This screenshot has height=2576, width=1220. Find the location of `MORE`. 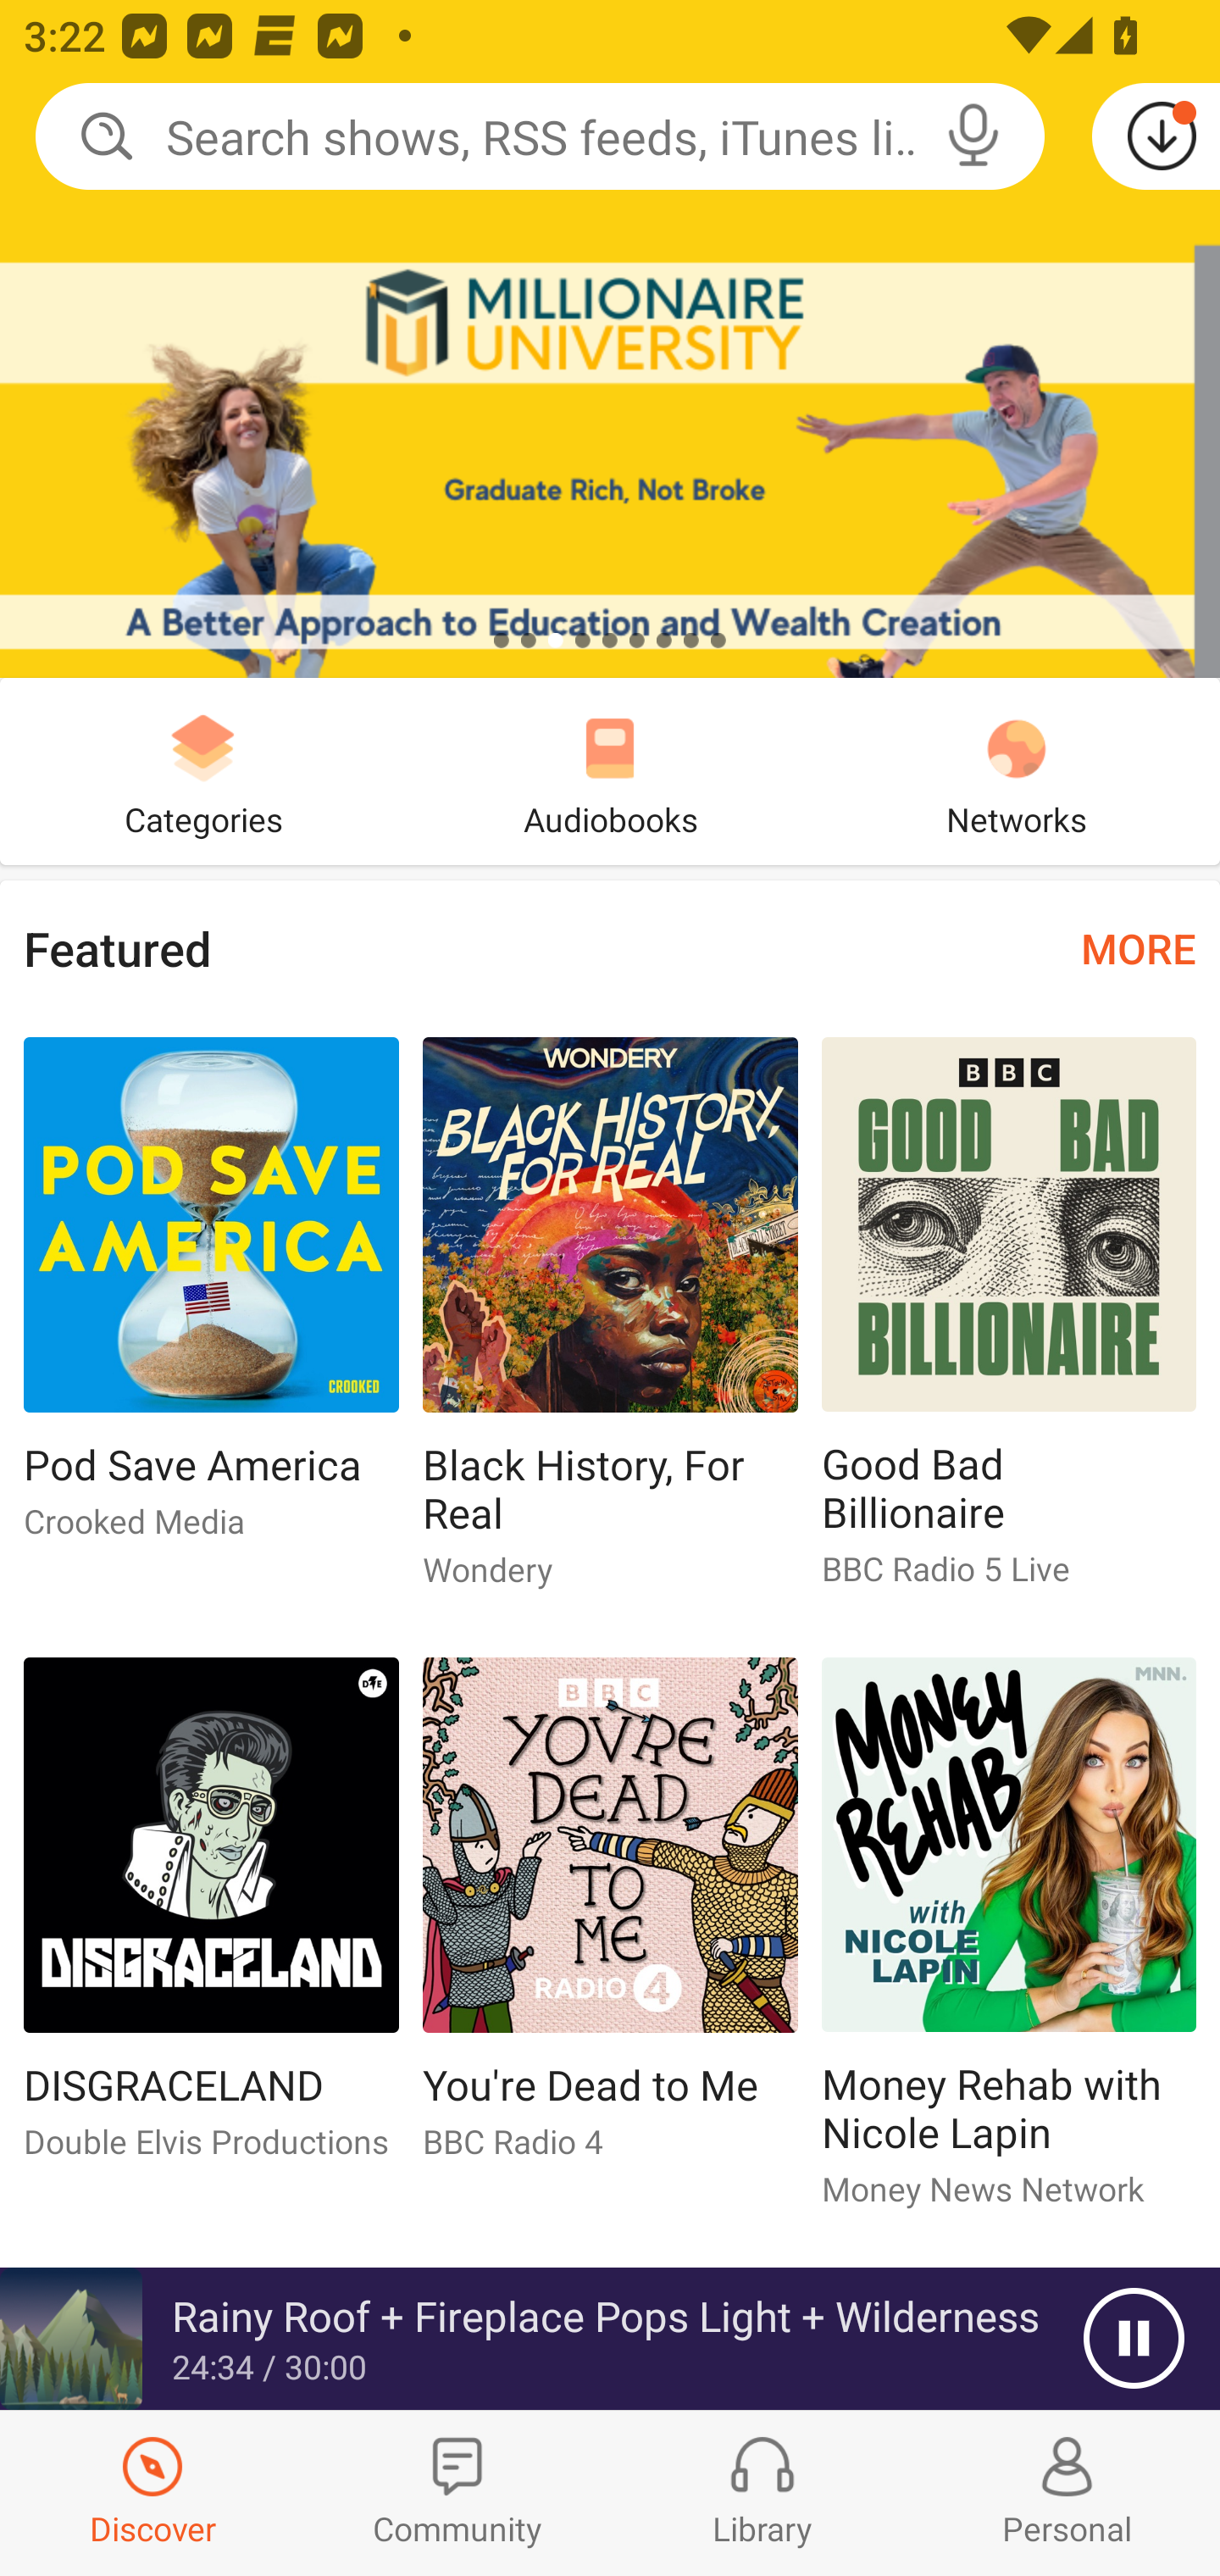

MORE is located at coordinates (1139, 947).